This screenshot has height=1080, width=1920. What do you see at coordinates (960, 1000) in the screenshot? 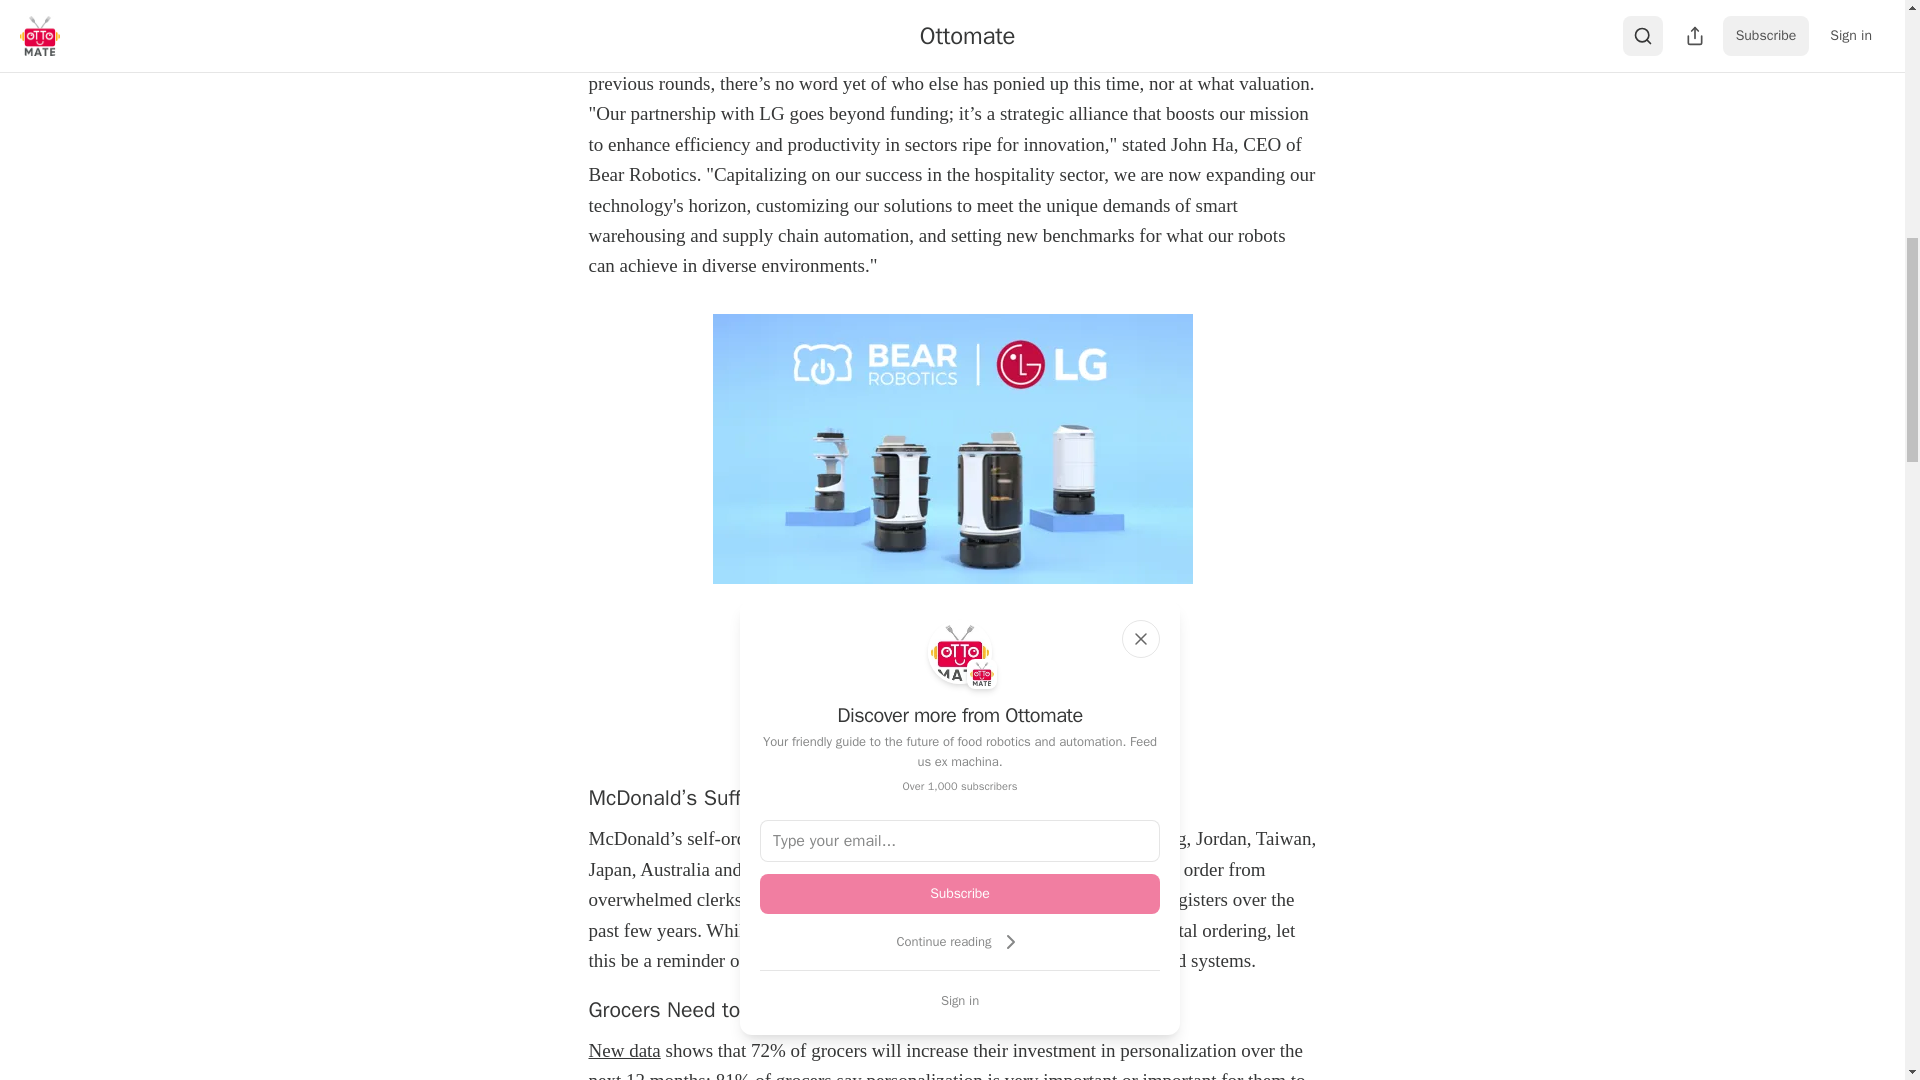
I see `Sign in` at bounding box center [960, 1000].